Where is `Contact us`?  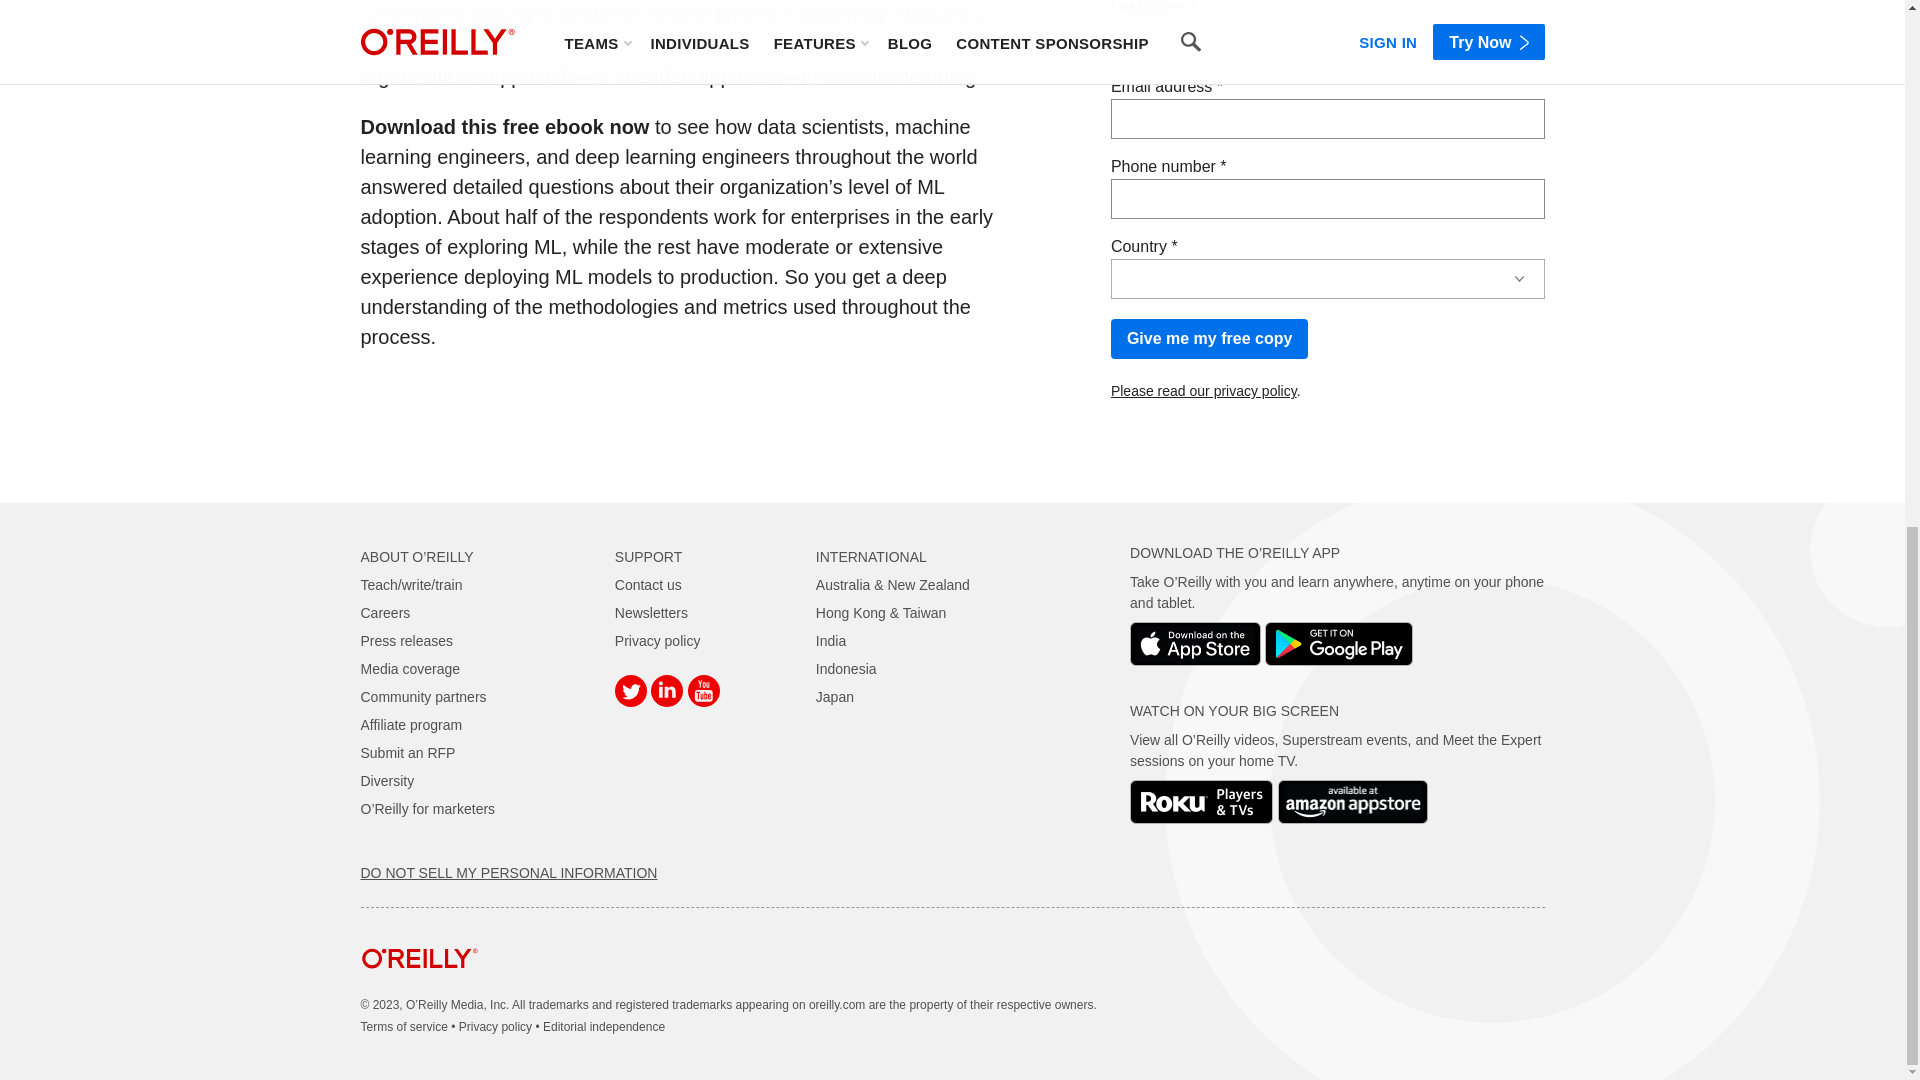 Contact us is located at coordinates (648, 584).